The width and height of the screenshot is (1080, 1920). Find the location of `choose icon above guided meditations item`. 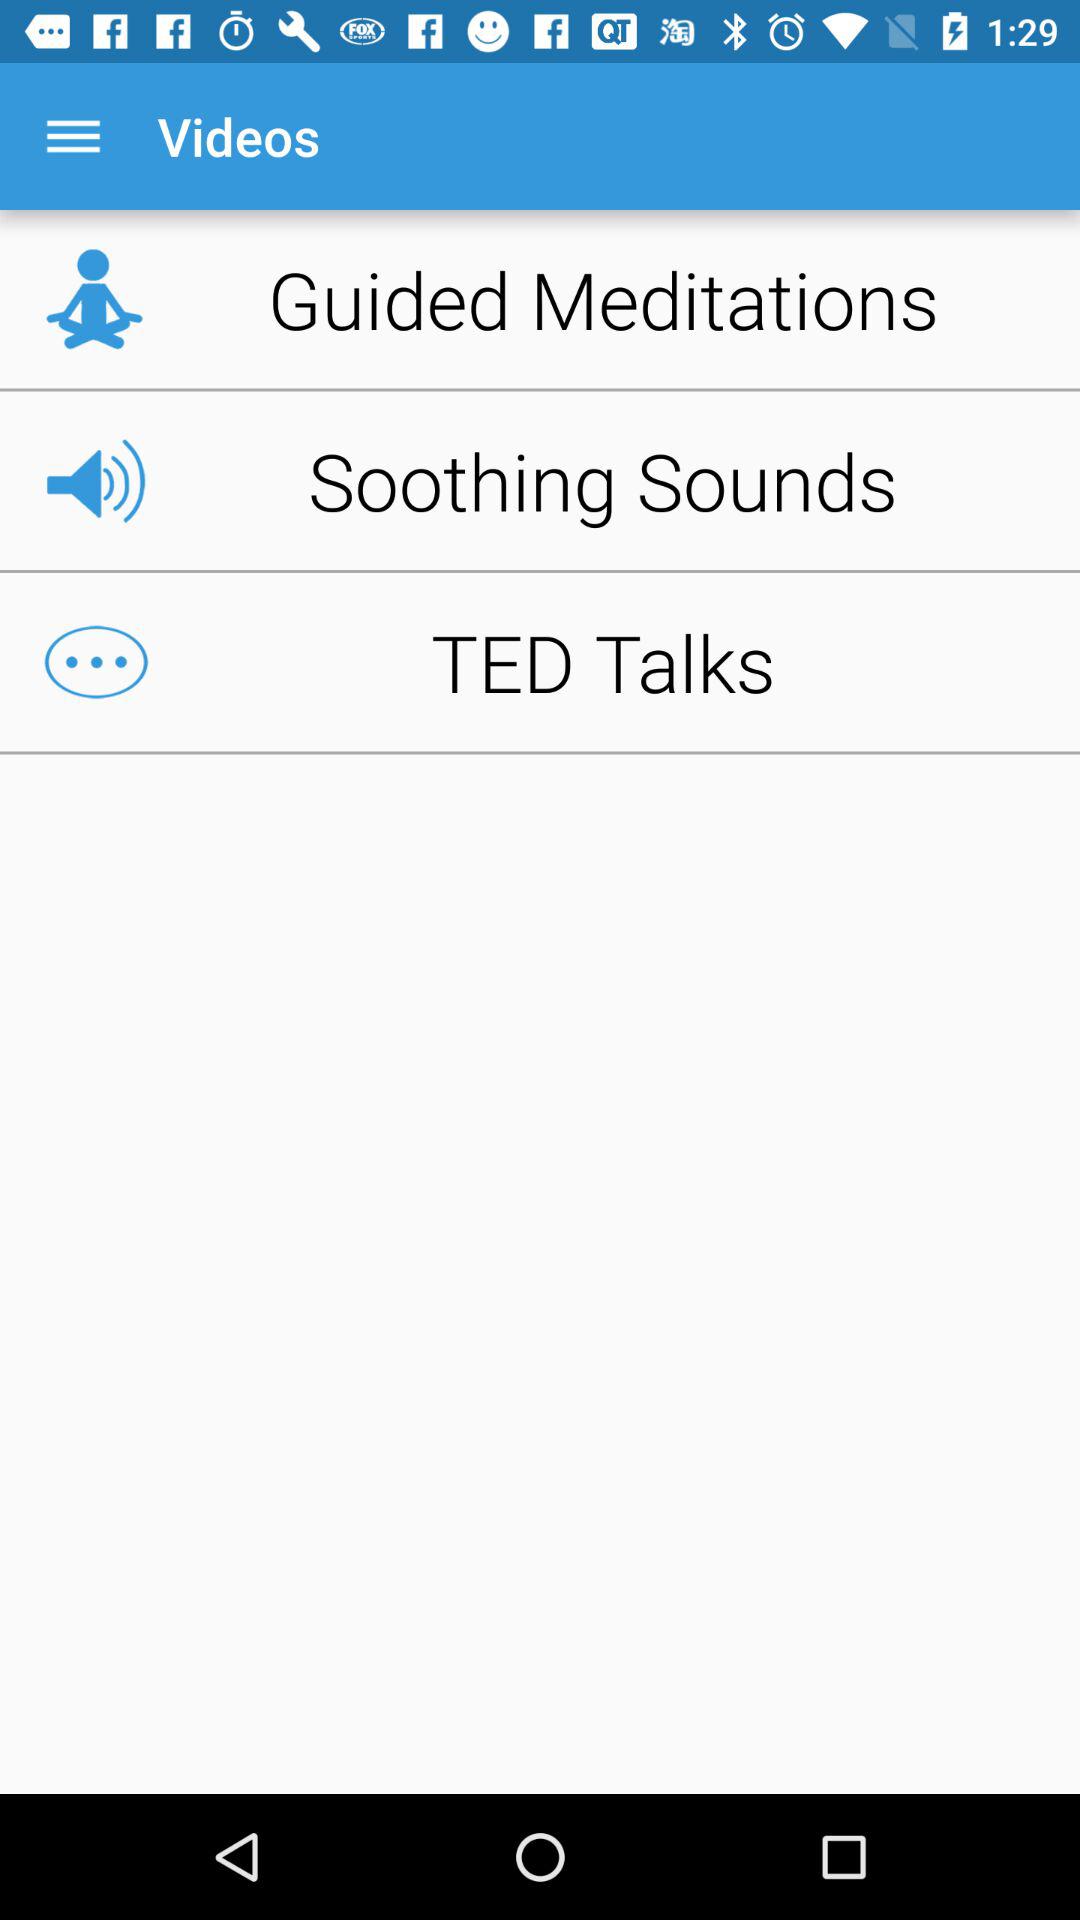

choose icon above guided meditations item is located at coordinates (73, 136).